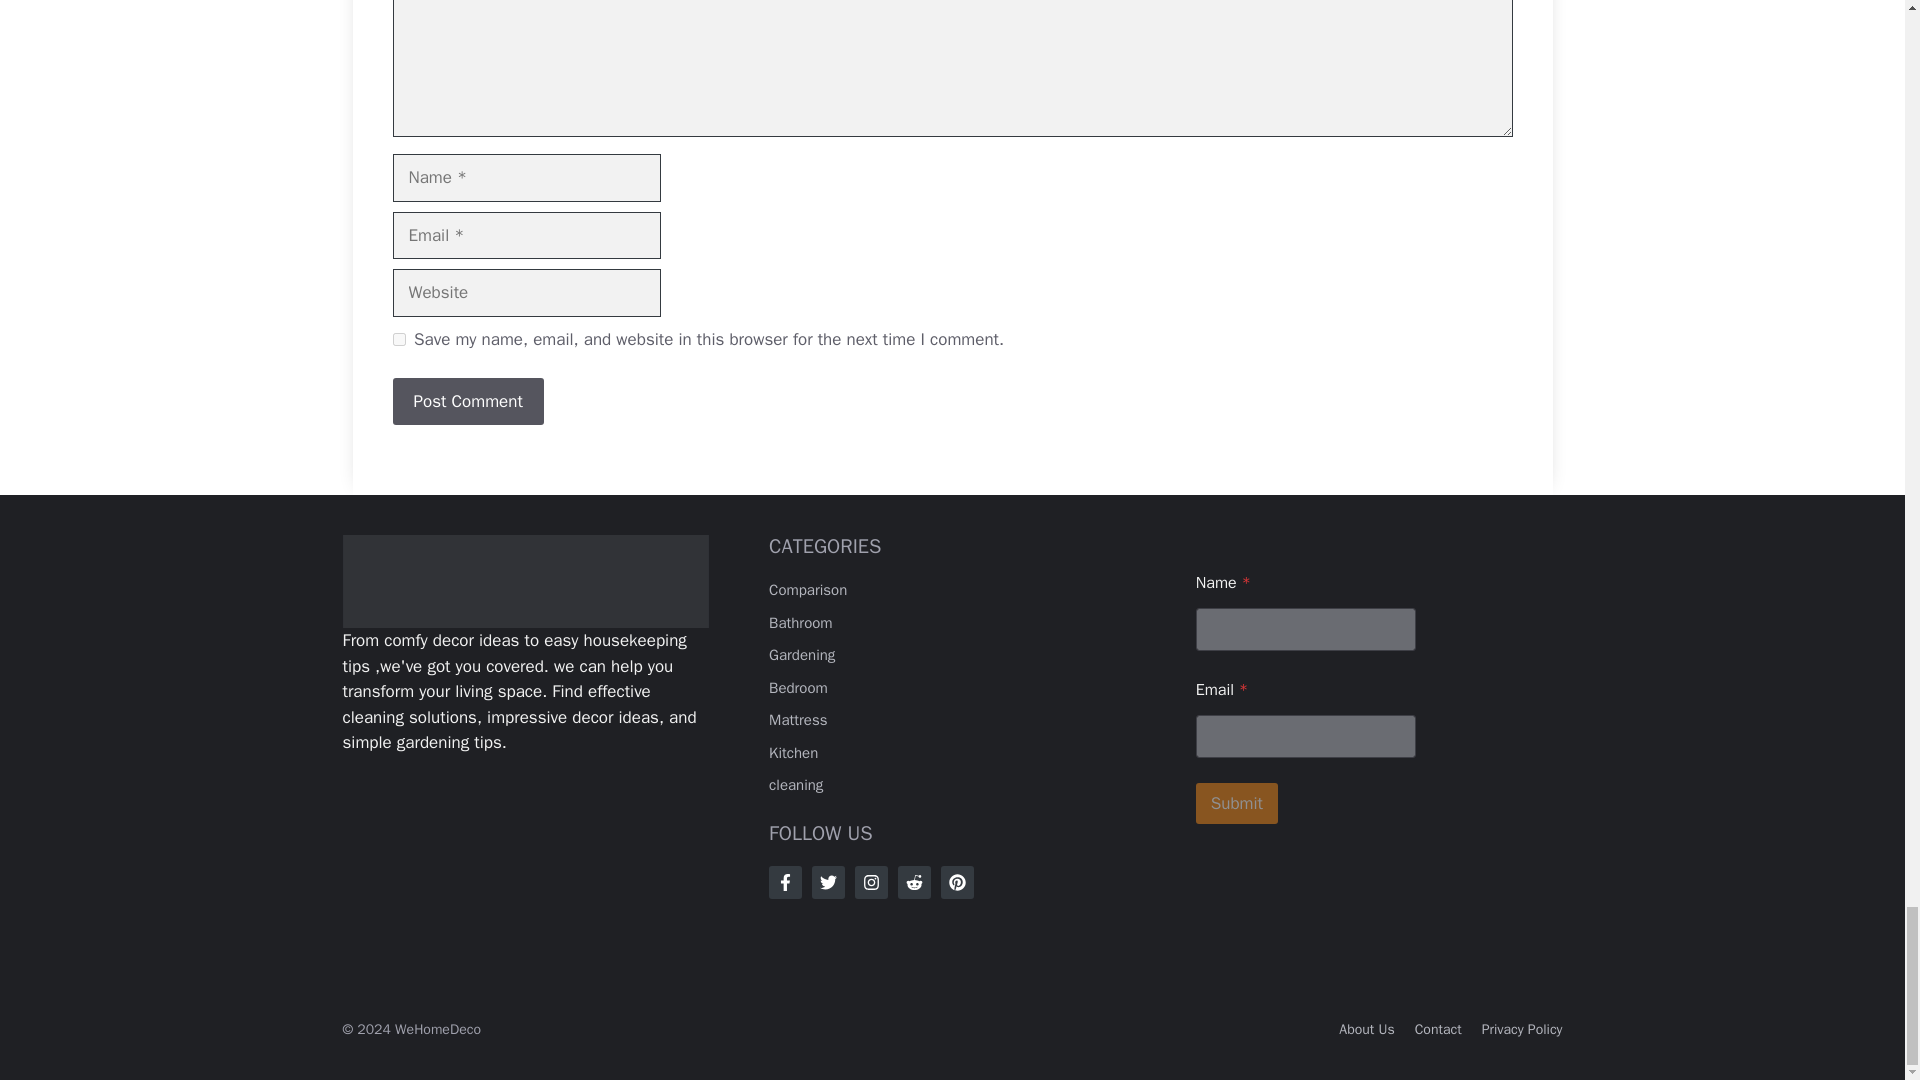  What do you see at coordinates (398, 338) in the screenshot?
I see `yes` at bounding box center [398, 338].